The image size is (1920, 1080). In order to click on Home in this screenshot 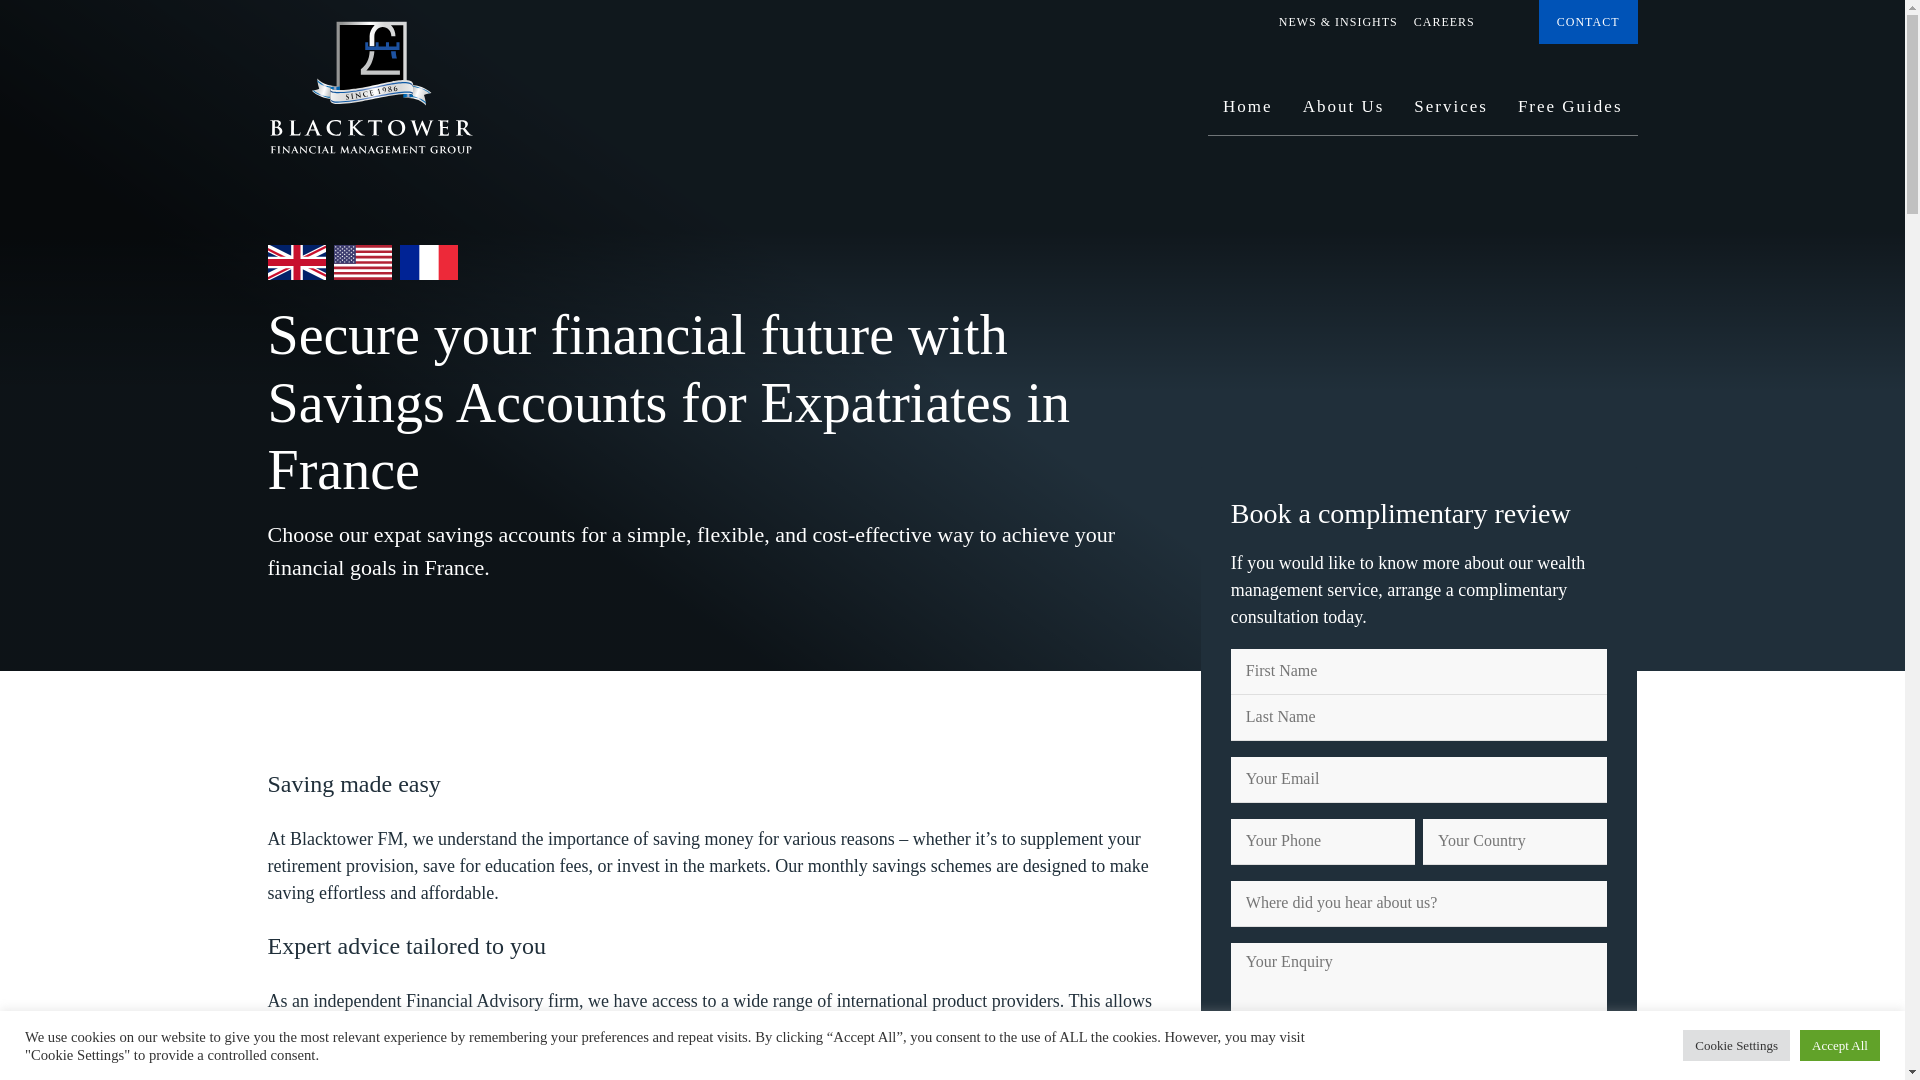, I will do `click(1248, 114)`.